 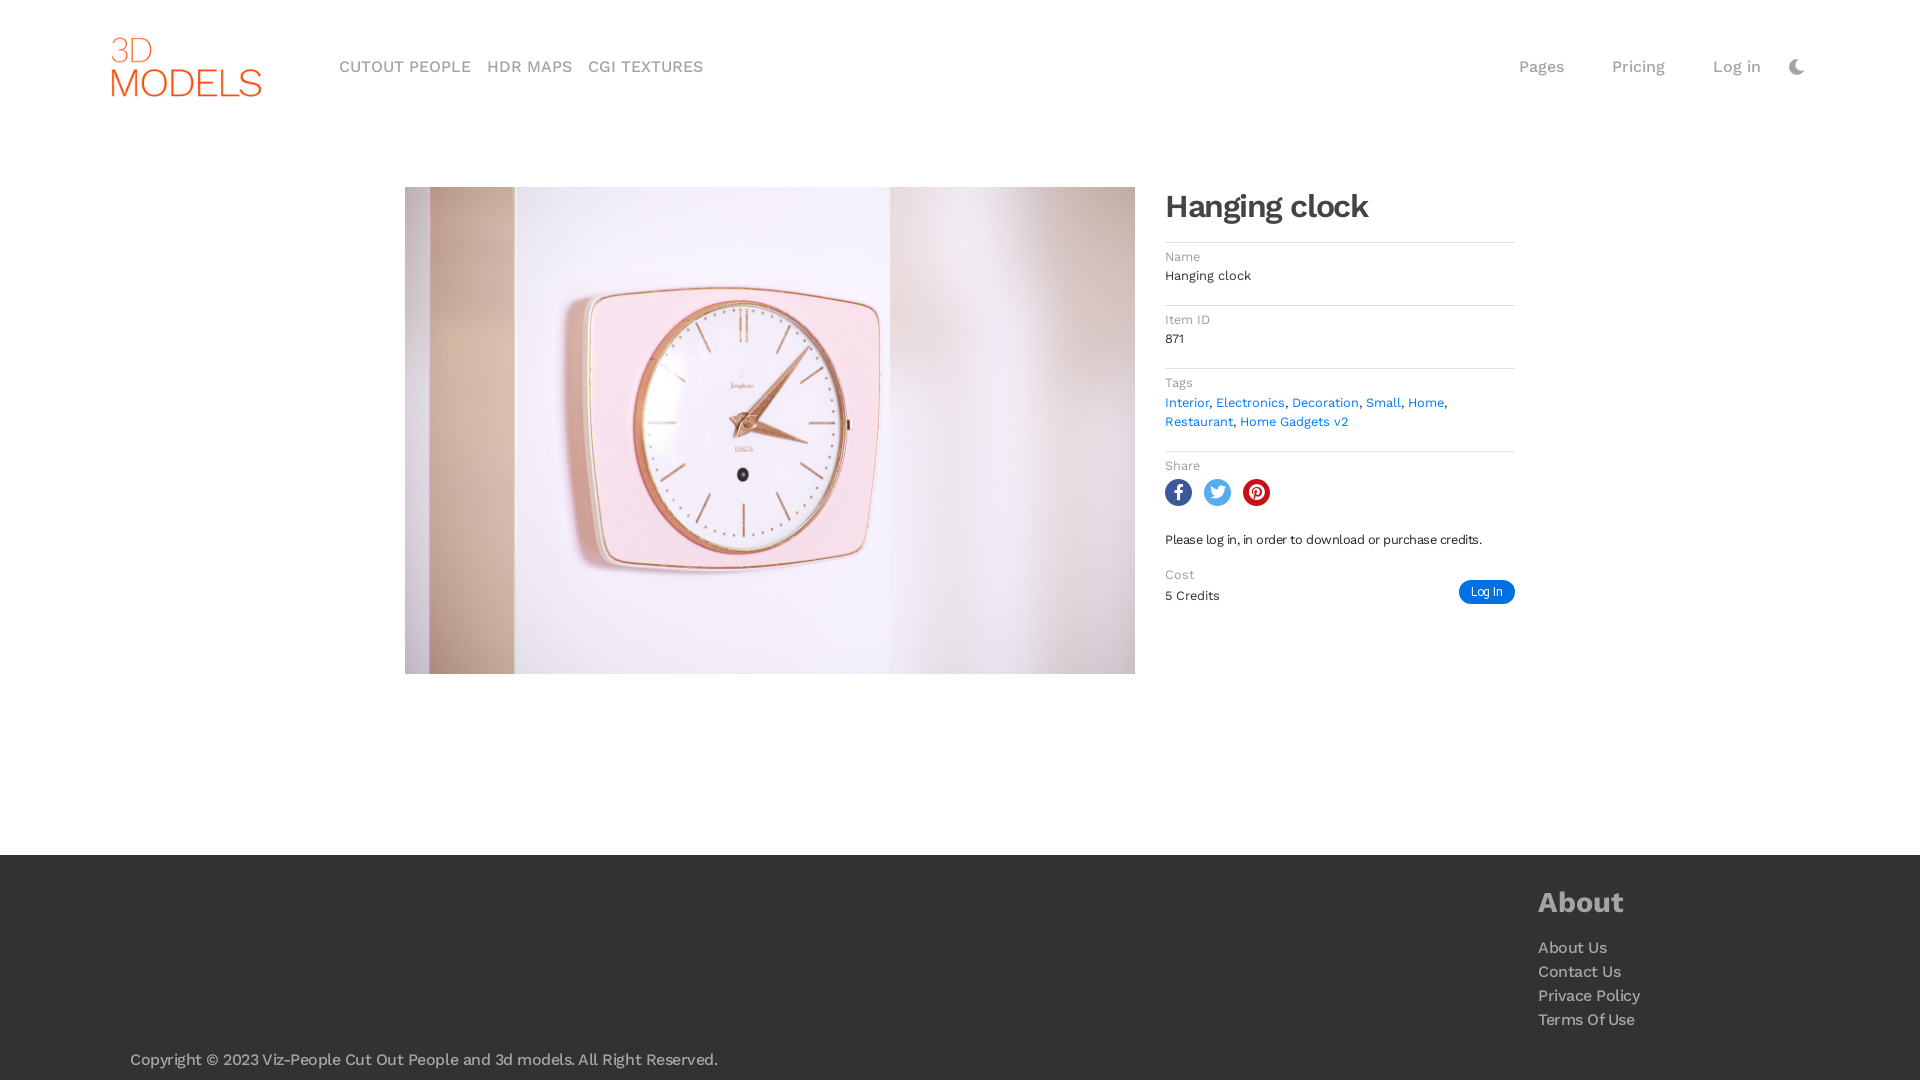 I want to click on Electronics, so click(x=1250, y=402).